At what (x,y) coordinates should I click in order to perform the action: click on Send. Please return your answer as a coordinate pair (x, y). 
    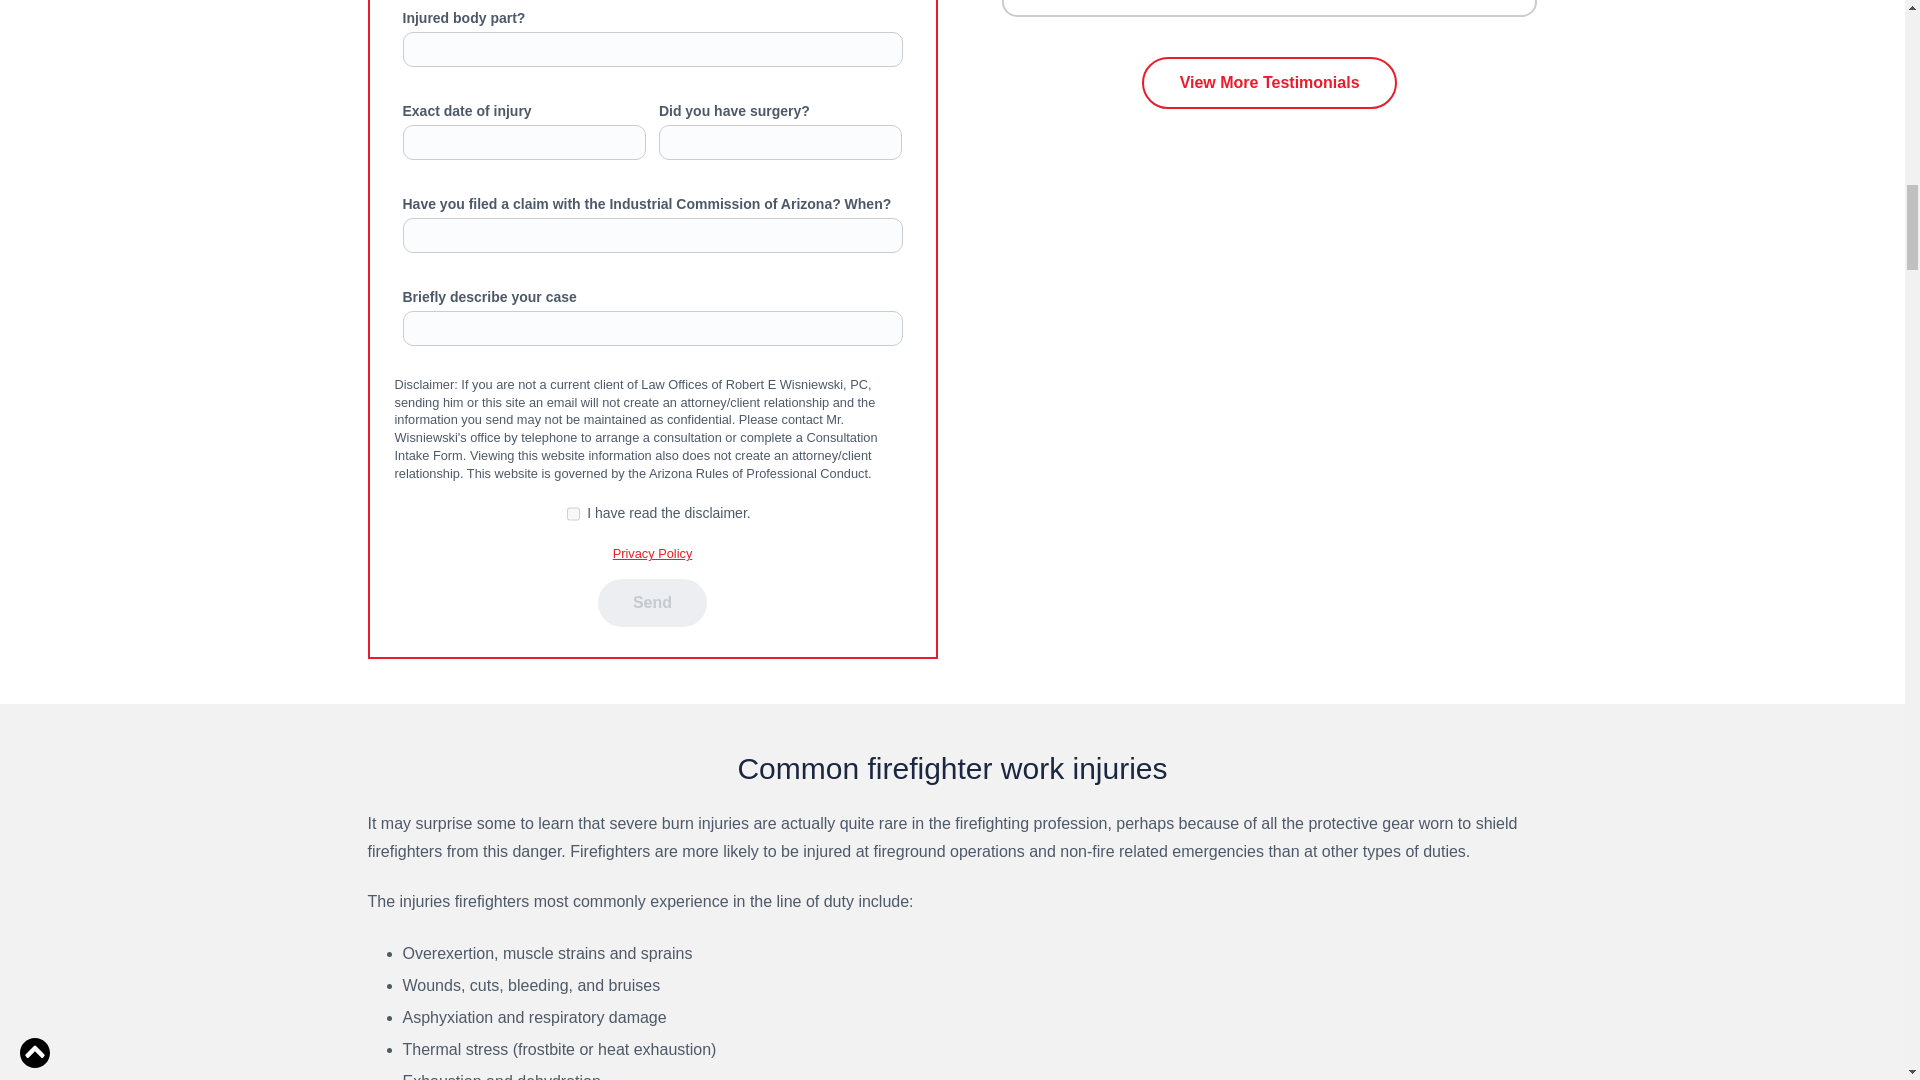
    Looking at the image, I should click on (652, 602).